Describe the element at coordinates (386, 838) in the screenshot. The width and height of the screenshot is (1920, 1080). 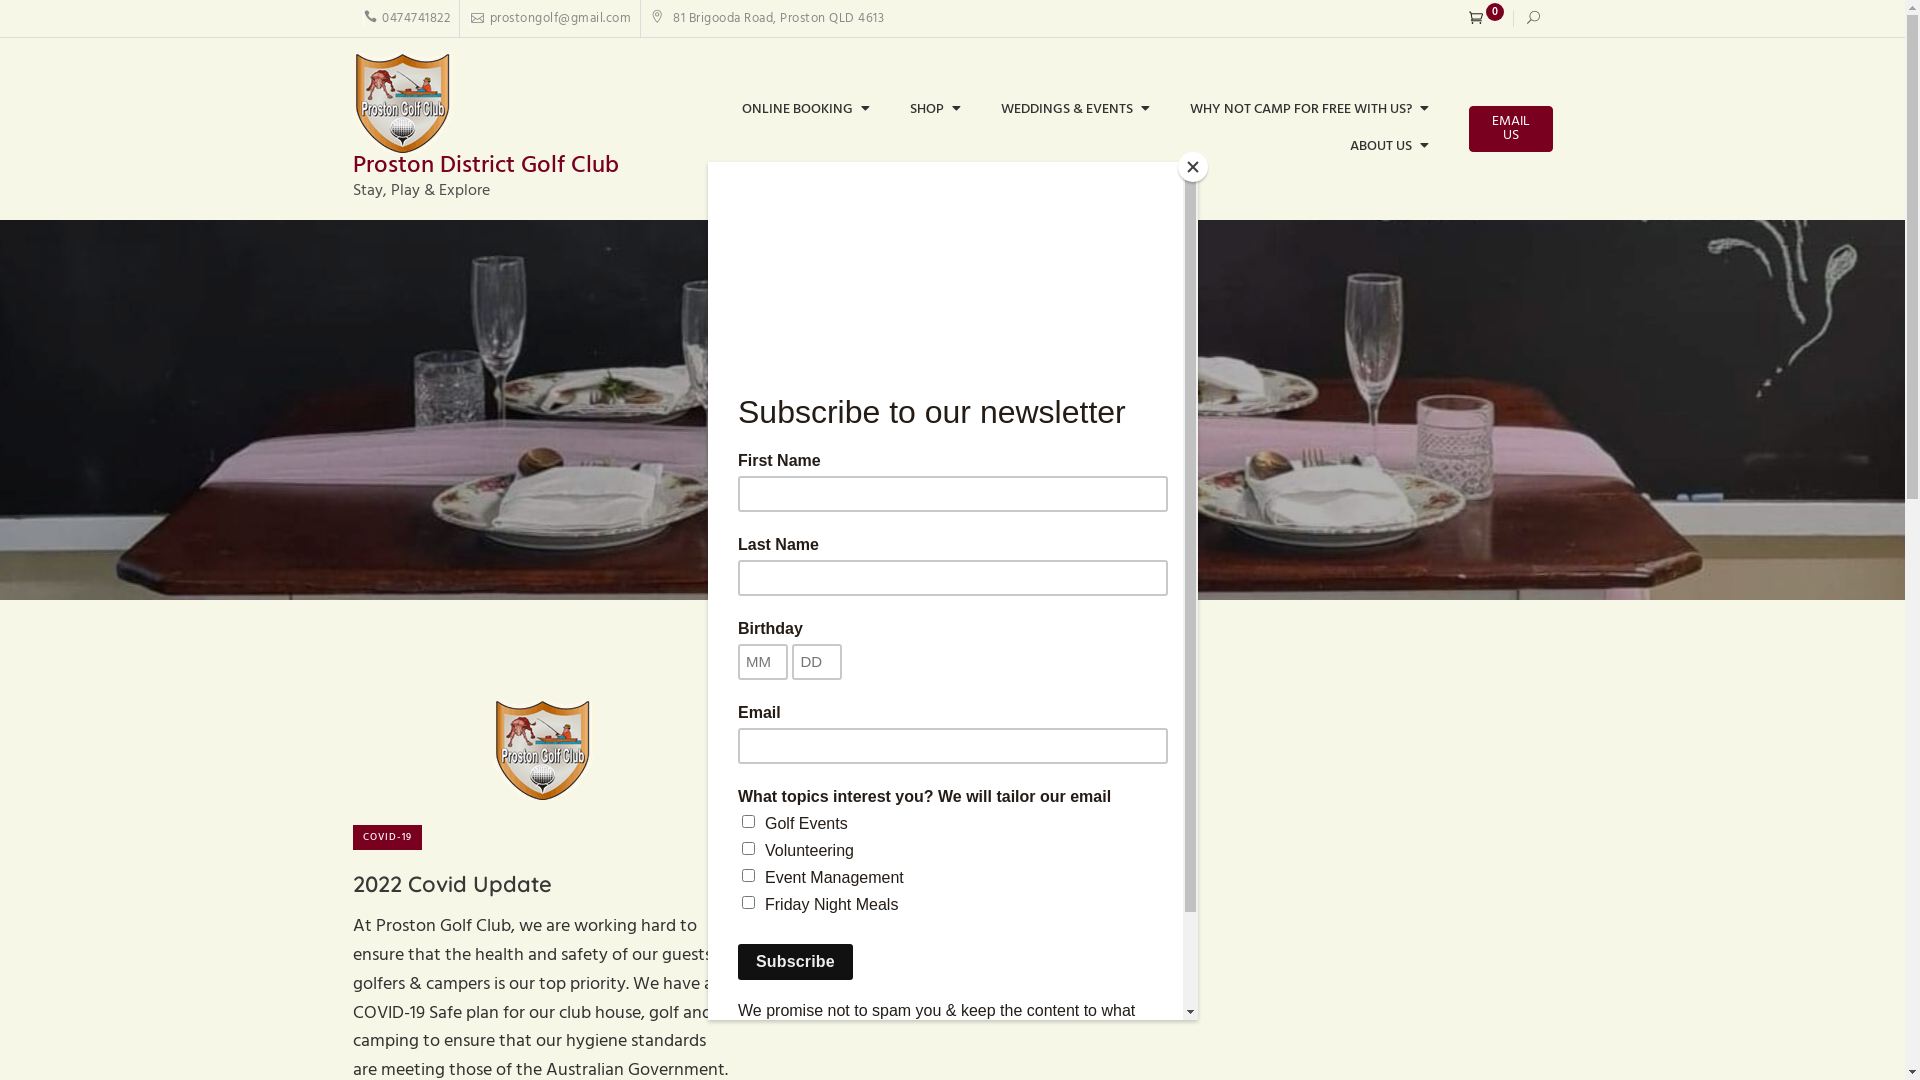
I see `COVID-19` at that location.